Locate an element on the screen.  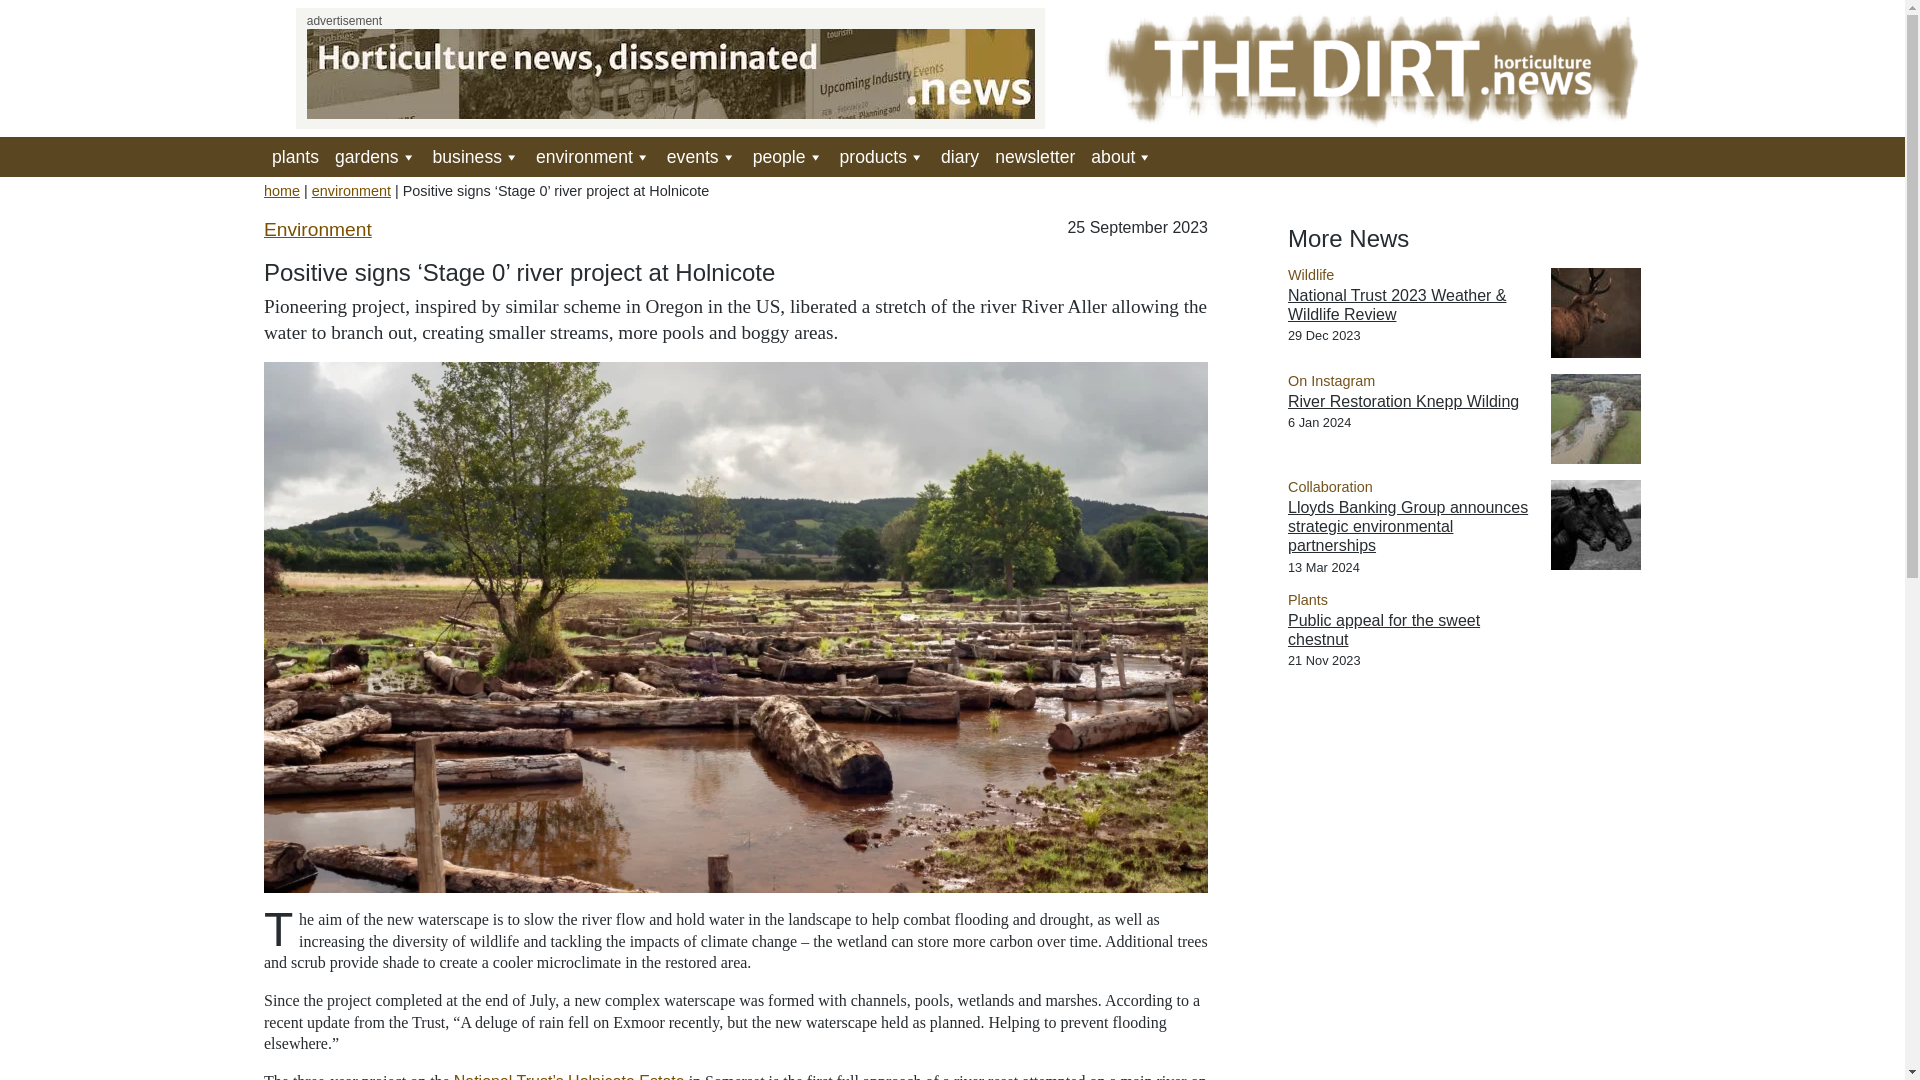
plants is located at coordinates (295, 157).